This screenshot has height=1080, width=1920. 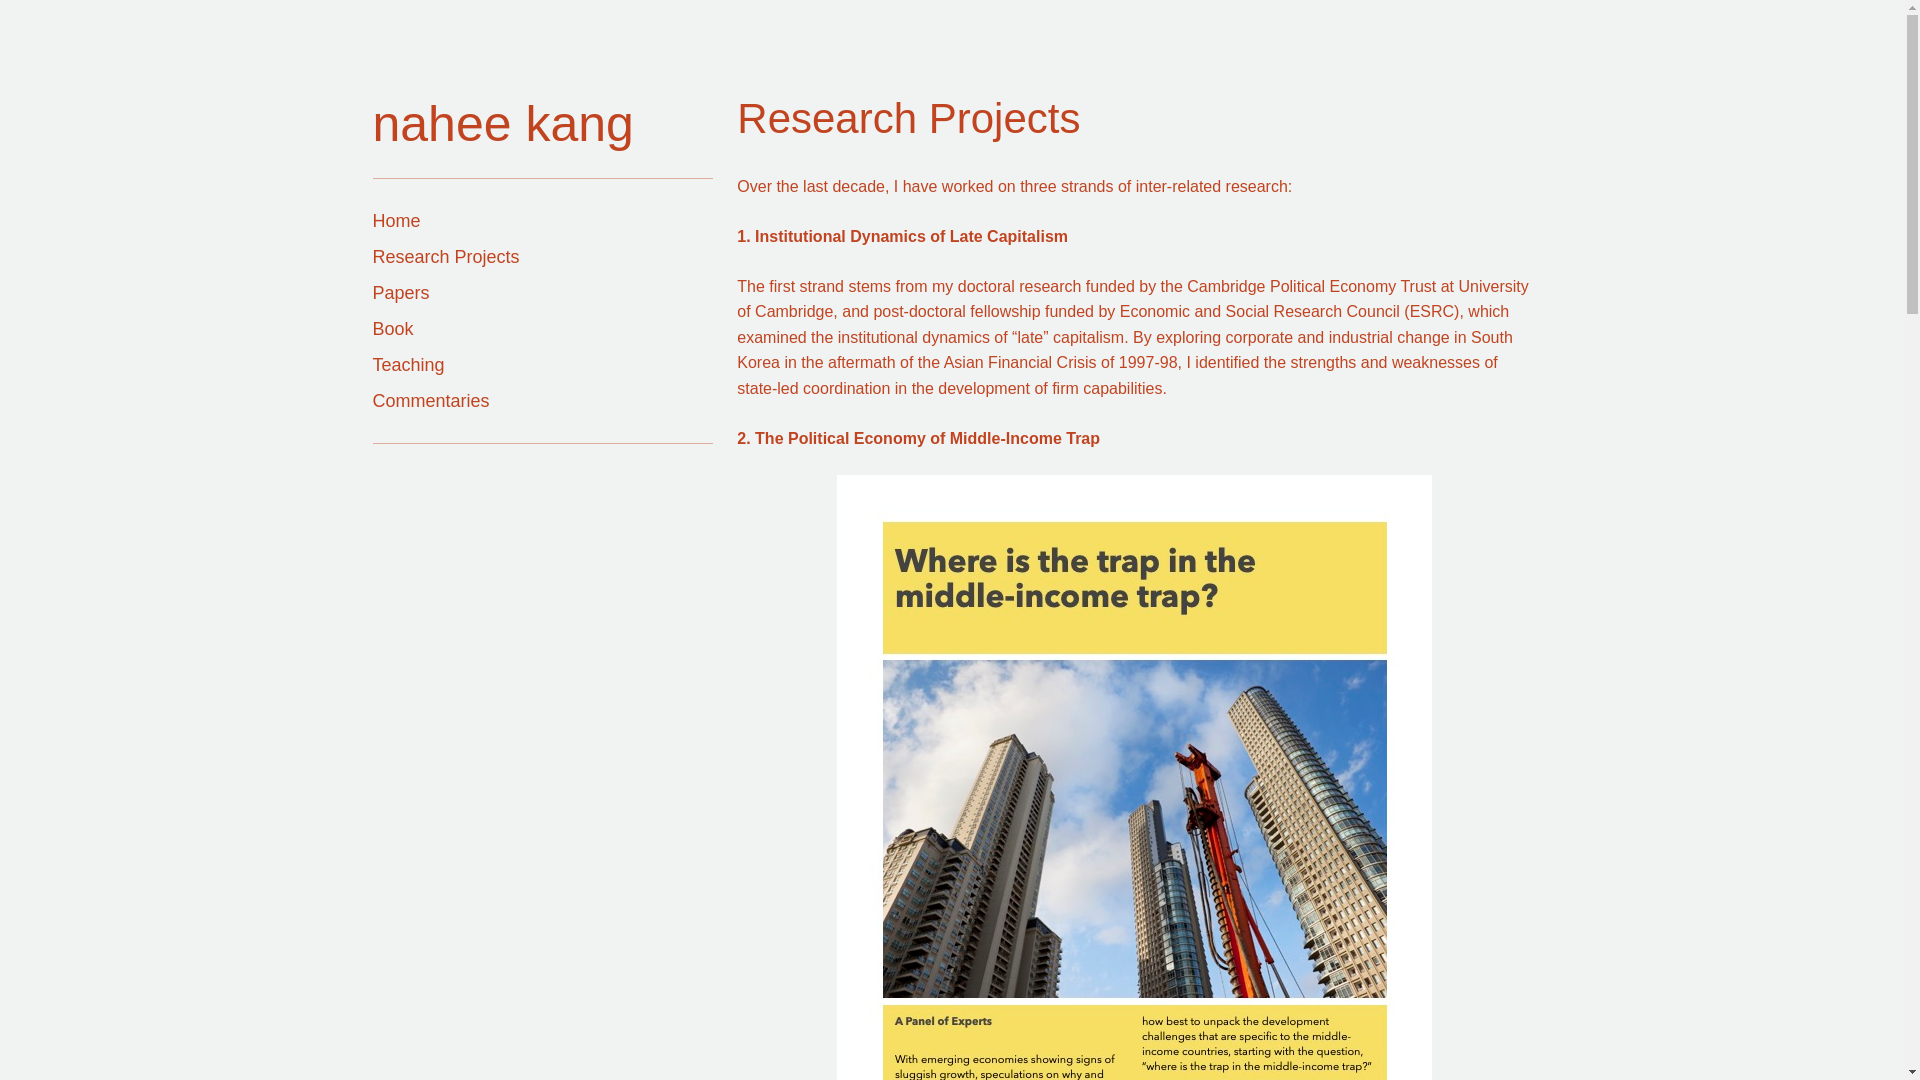 I want to click on Teaching, so click(x=408, y=364).